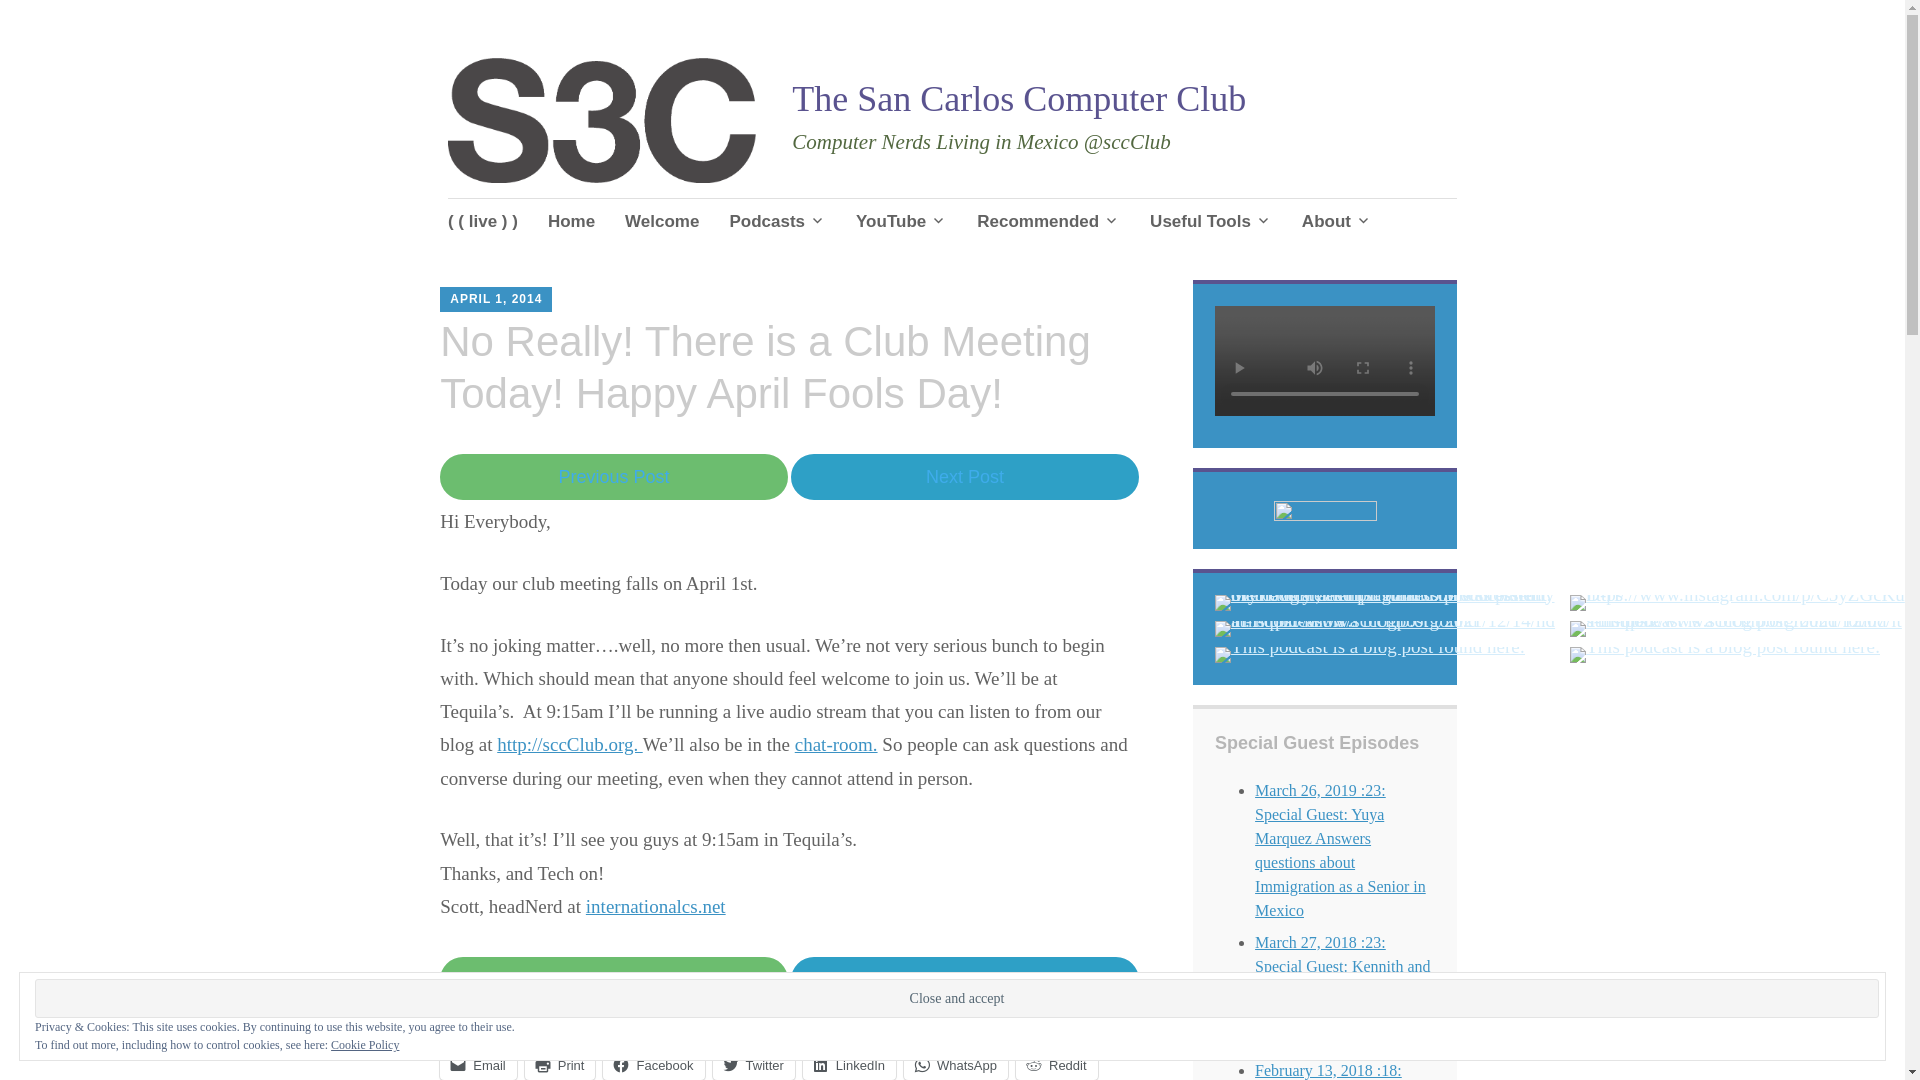 The height and width of the screenshot is (1080, 1920). I want to click on Recommended, so click(1048, 222).